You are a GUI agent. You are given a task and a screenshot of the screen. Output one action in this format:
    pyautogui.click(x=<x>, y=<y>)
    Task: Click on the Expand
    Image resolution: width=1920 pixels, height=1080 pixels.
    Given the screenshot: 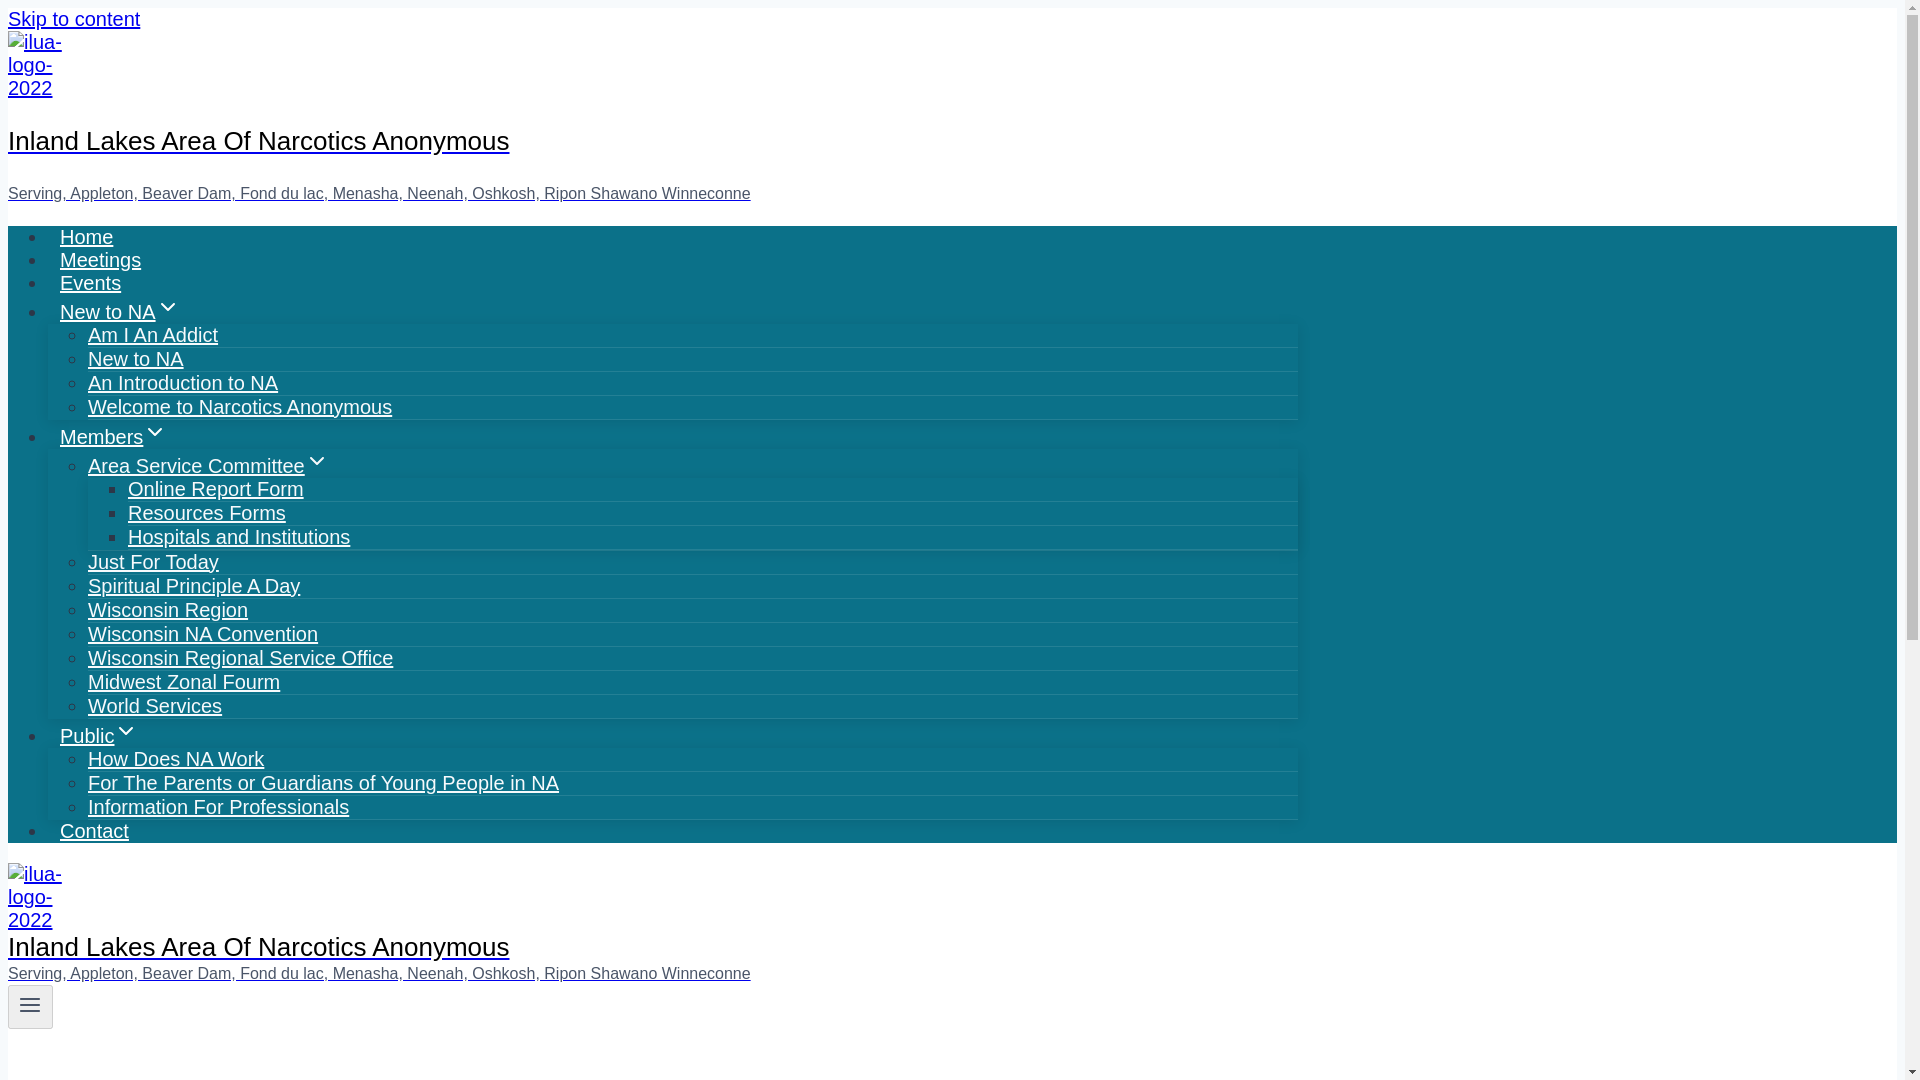 What is the action you would take?
    pyautogui.click(x=168, y=306)
    